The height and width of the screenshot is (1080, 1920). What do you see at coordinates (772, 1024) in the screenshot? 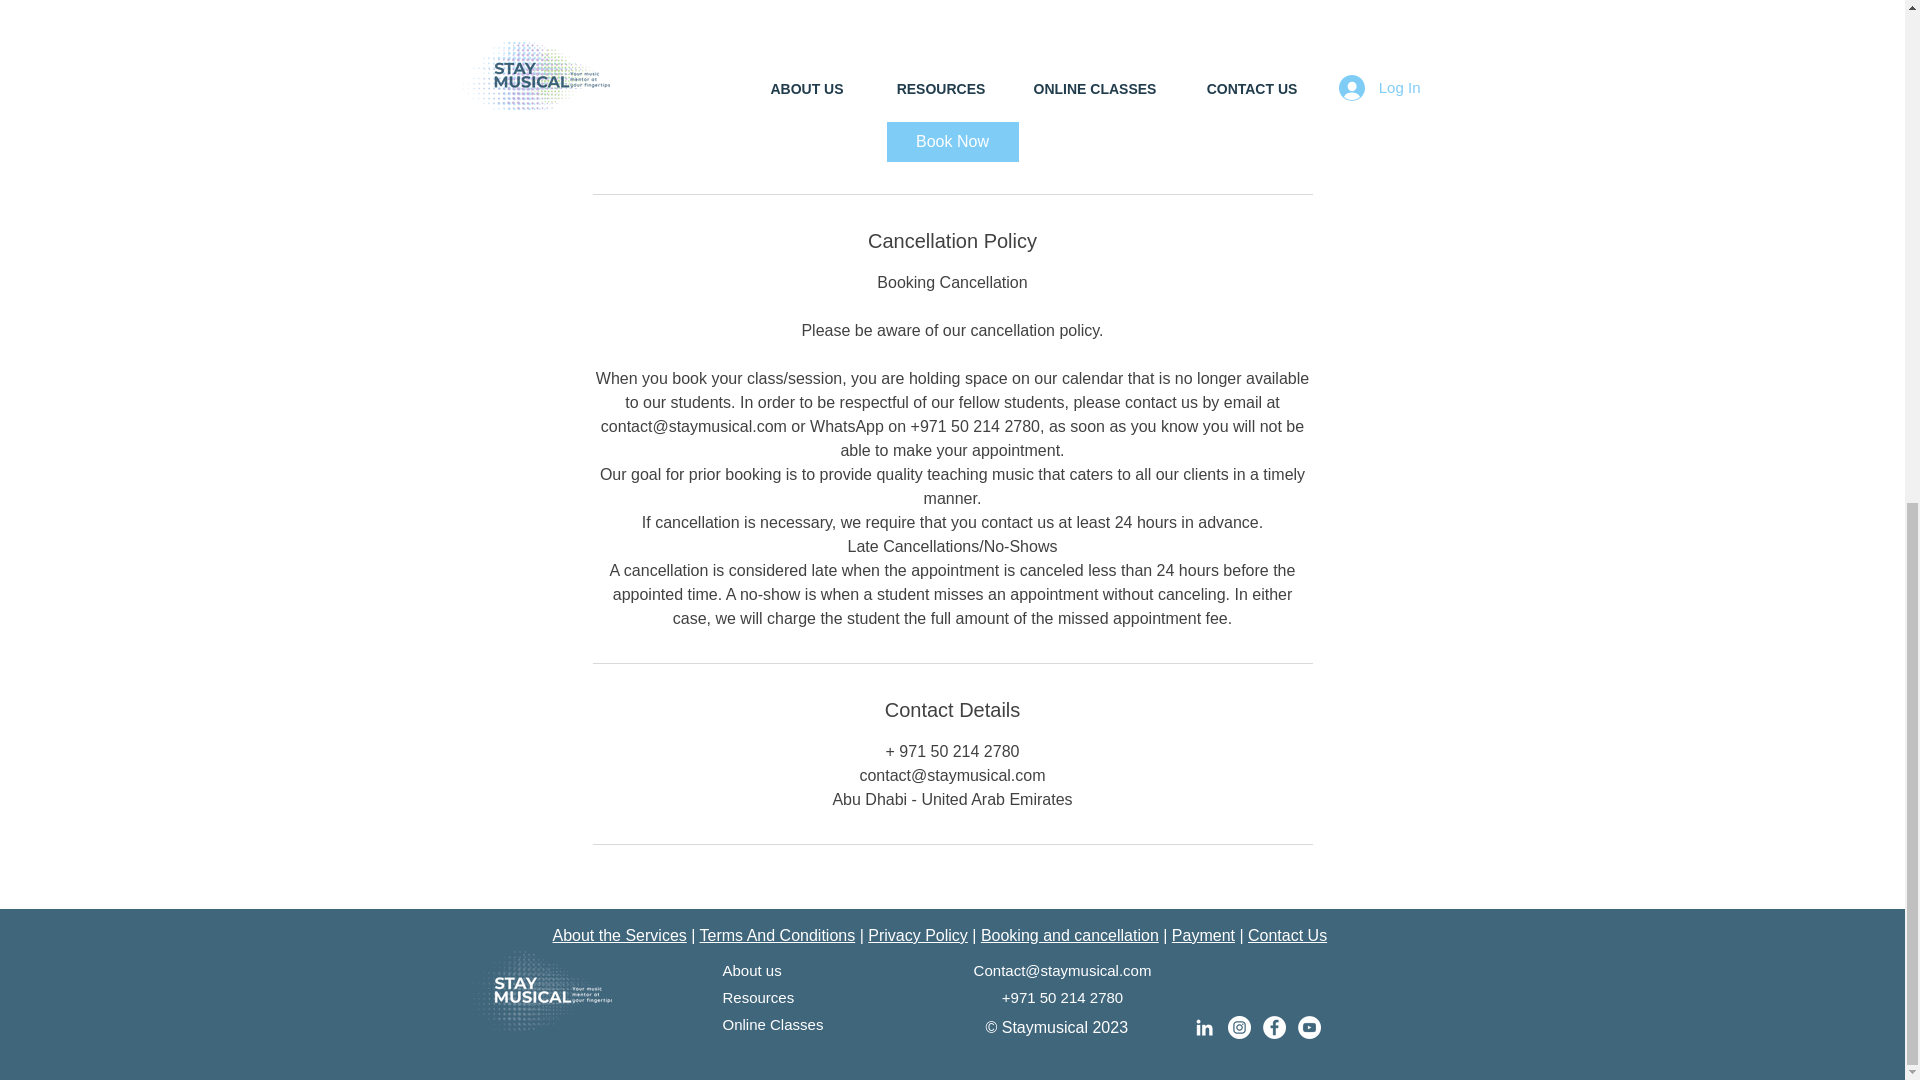
I see `Online Classes` at bounding box center [772, 1024].